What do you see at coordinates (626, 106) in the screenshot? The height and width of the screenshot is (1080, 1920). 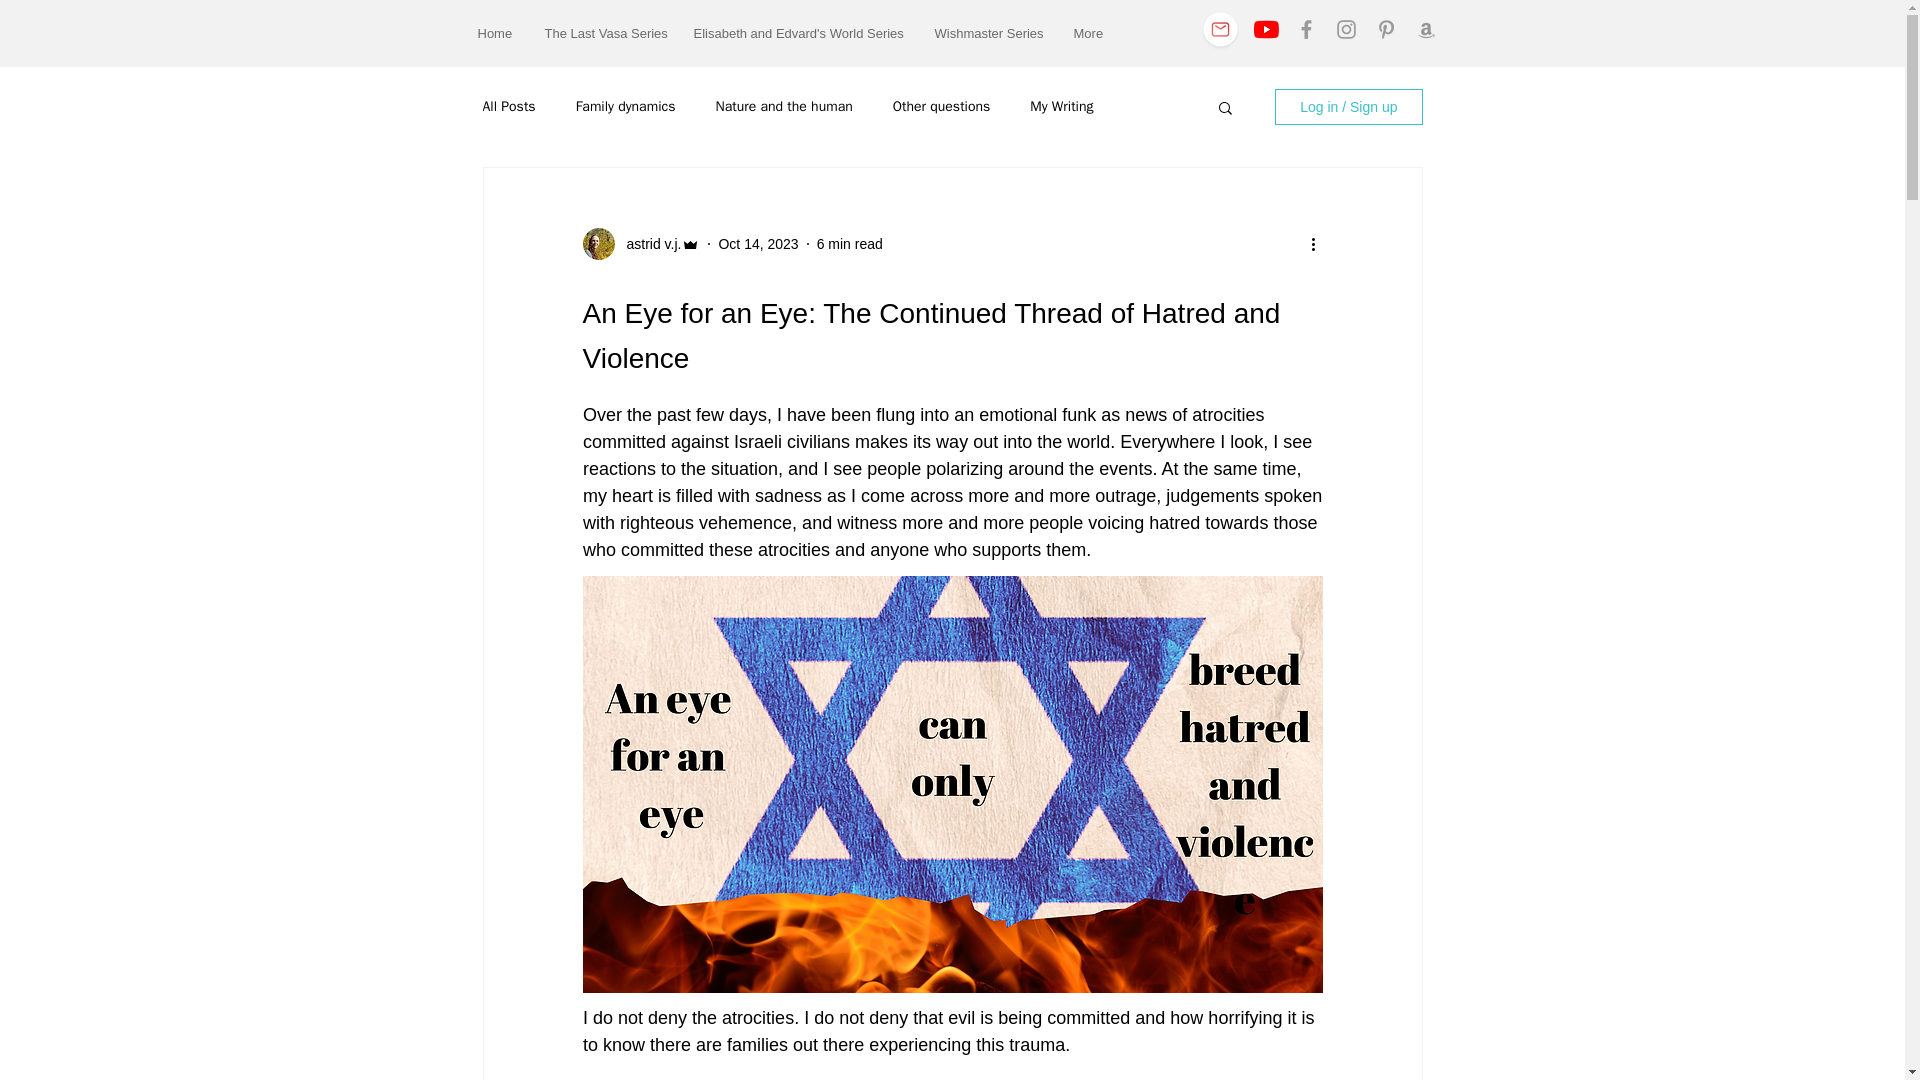 I see `Family dynamics` at bounding box center [626, 106].